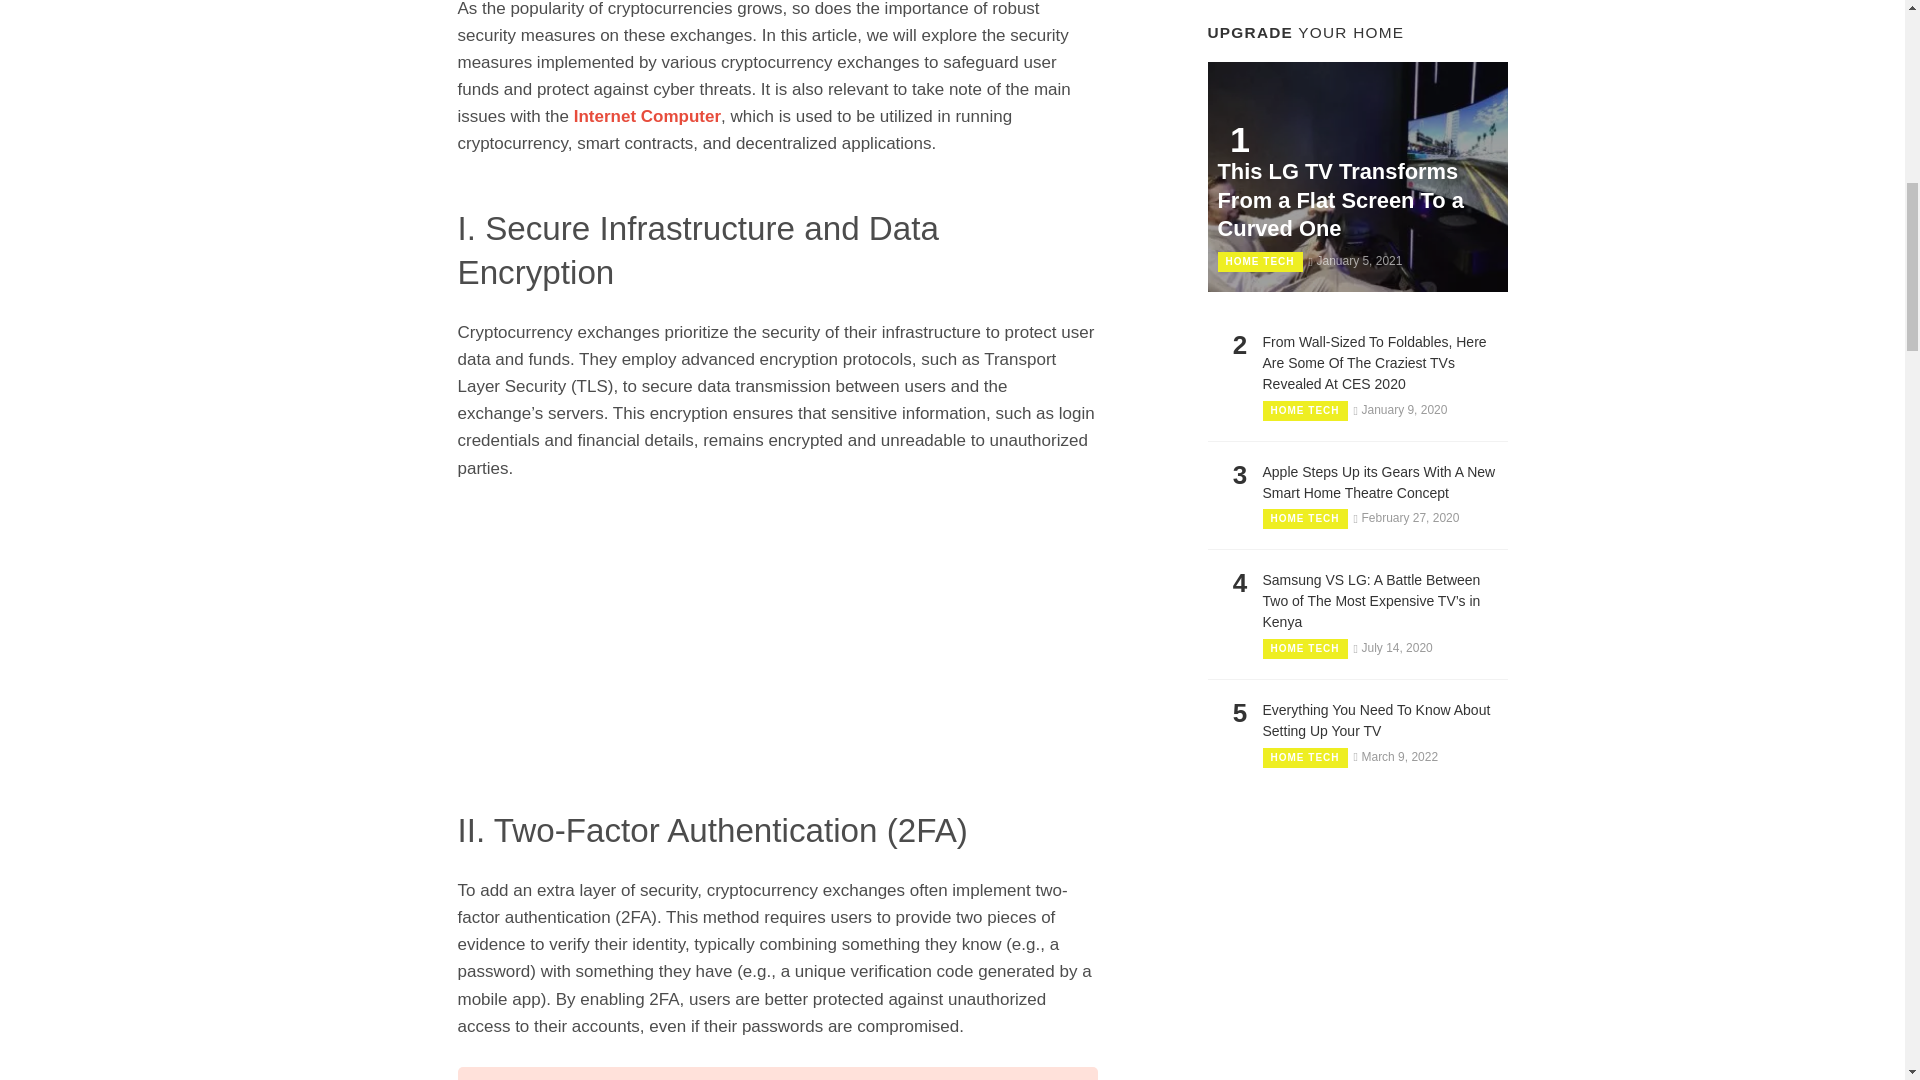 This screenshot has height=1080, width=1920. What do you see at coordinates (1400, 409) in the screenshot?
I see `January 9, 2020 at 12:17 pm` at bounding box center [1400, 409].